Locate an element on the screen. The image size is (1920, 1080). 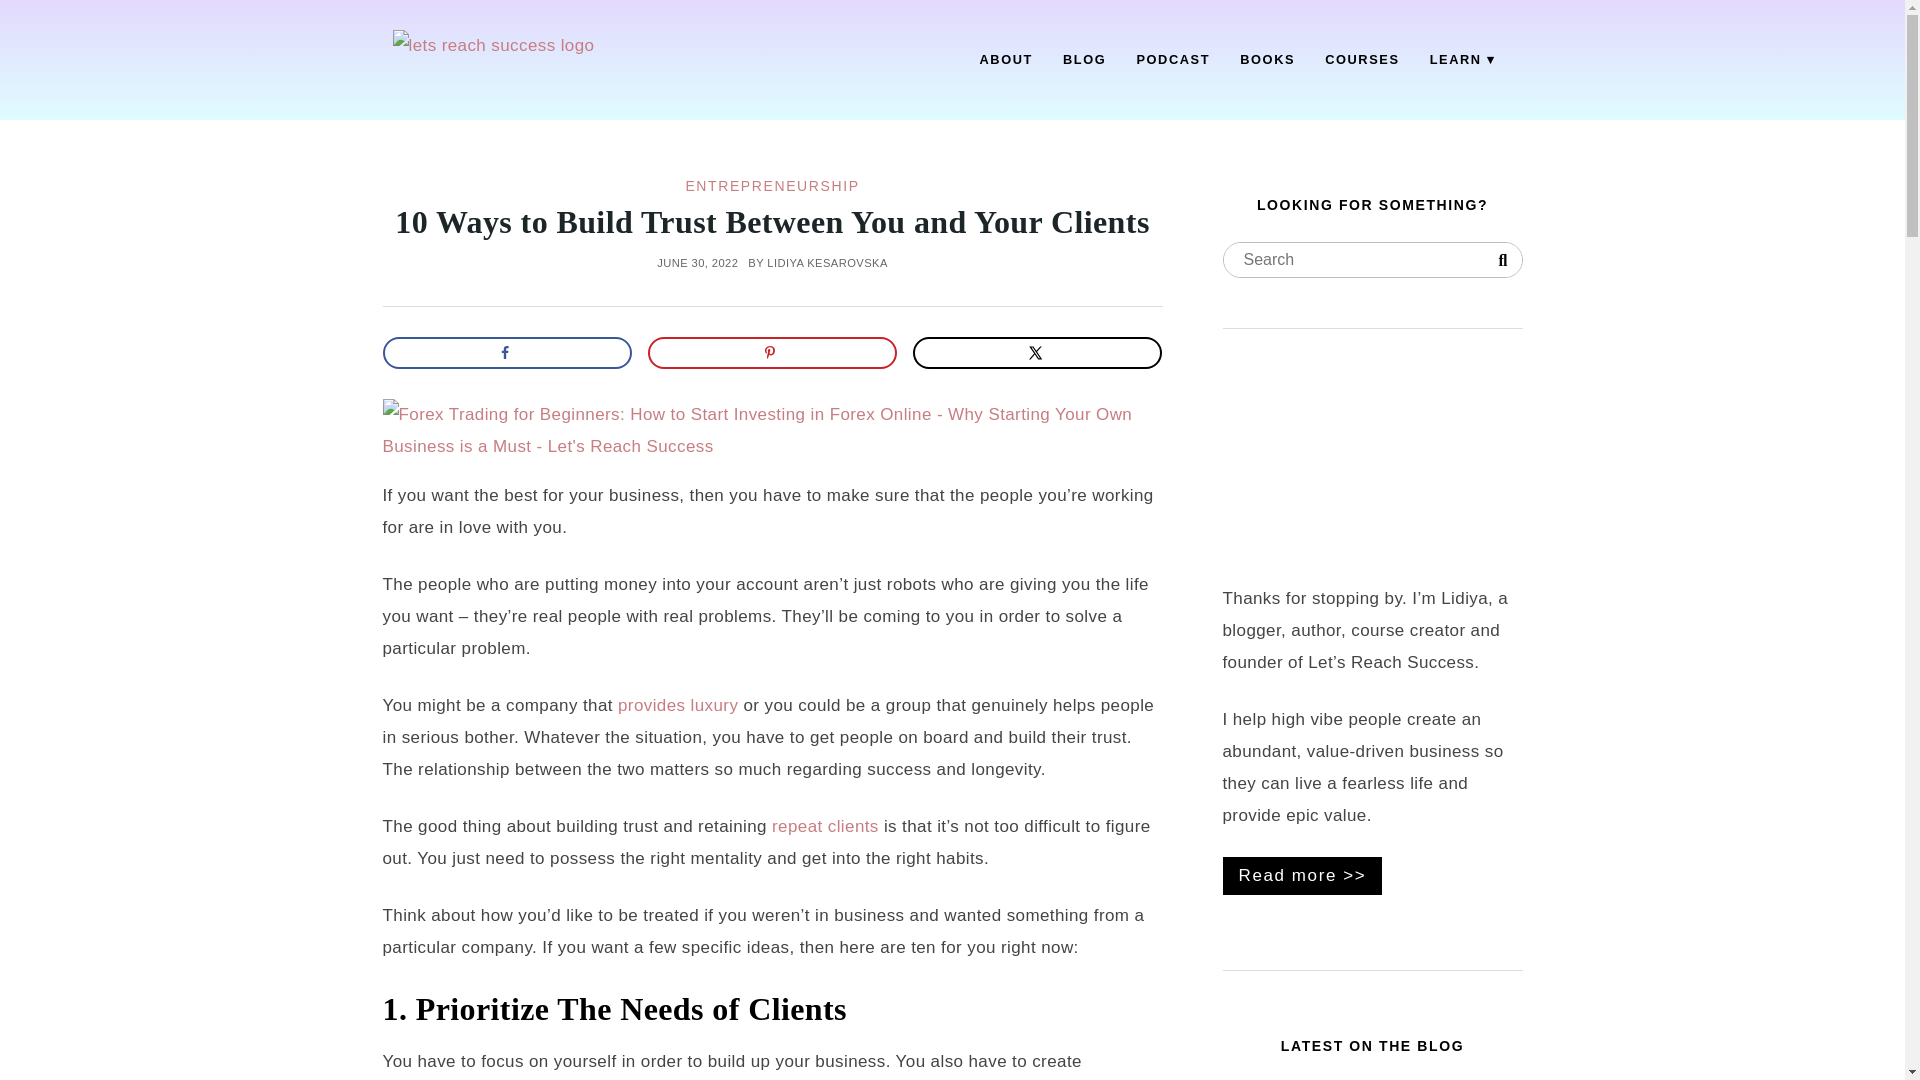
10 Ways to Build Trust Between You and Your Clients is located at coordinates (772, 222).